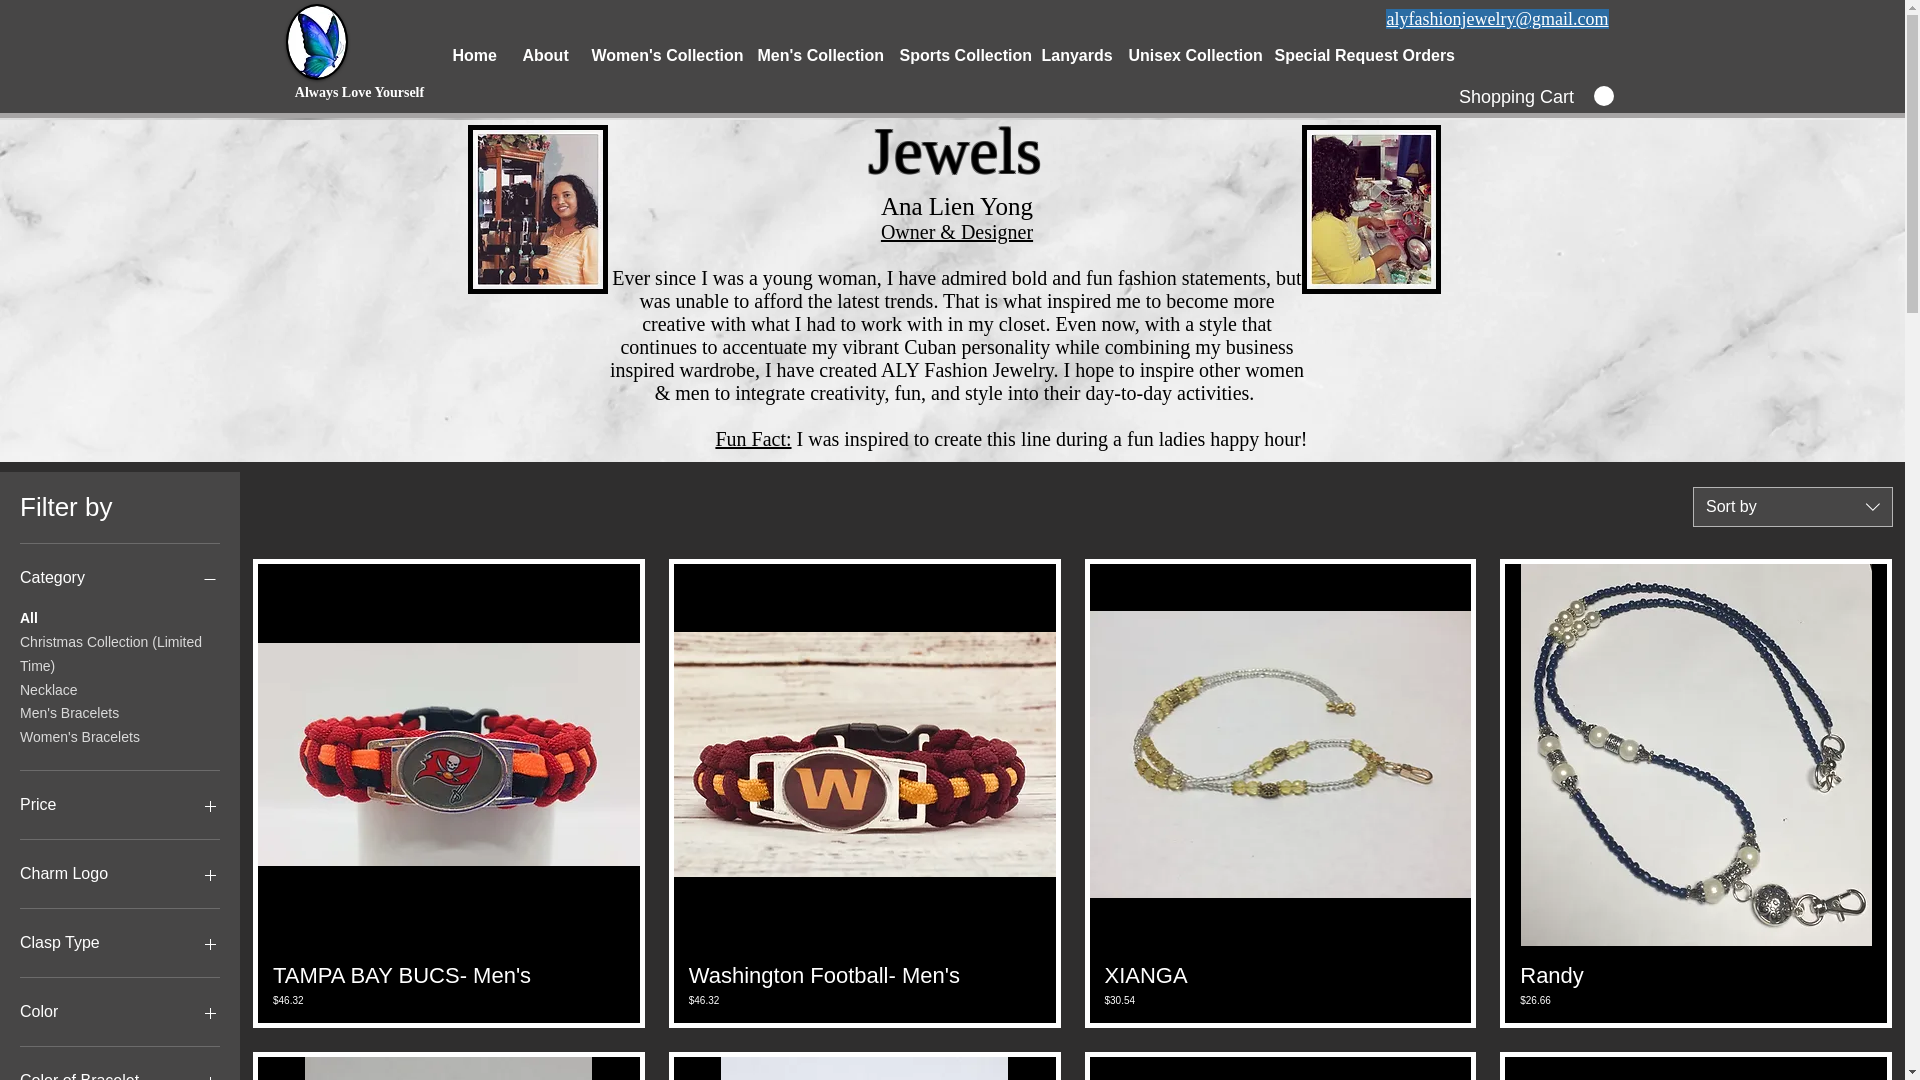 The width and height of the screenshot is (1920, 1080). What do you see at coordinates (658, 55) in the screenshot?
I see `Women's Collection` at bounding box center [658, 55].